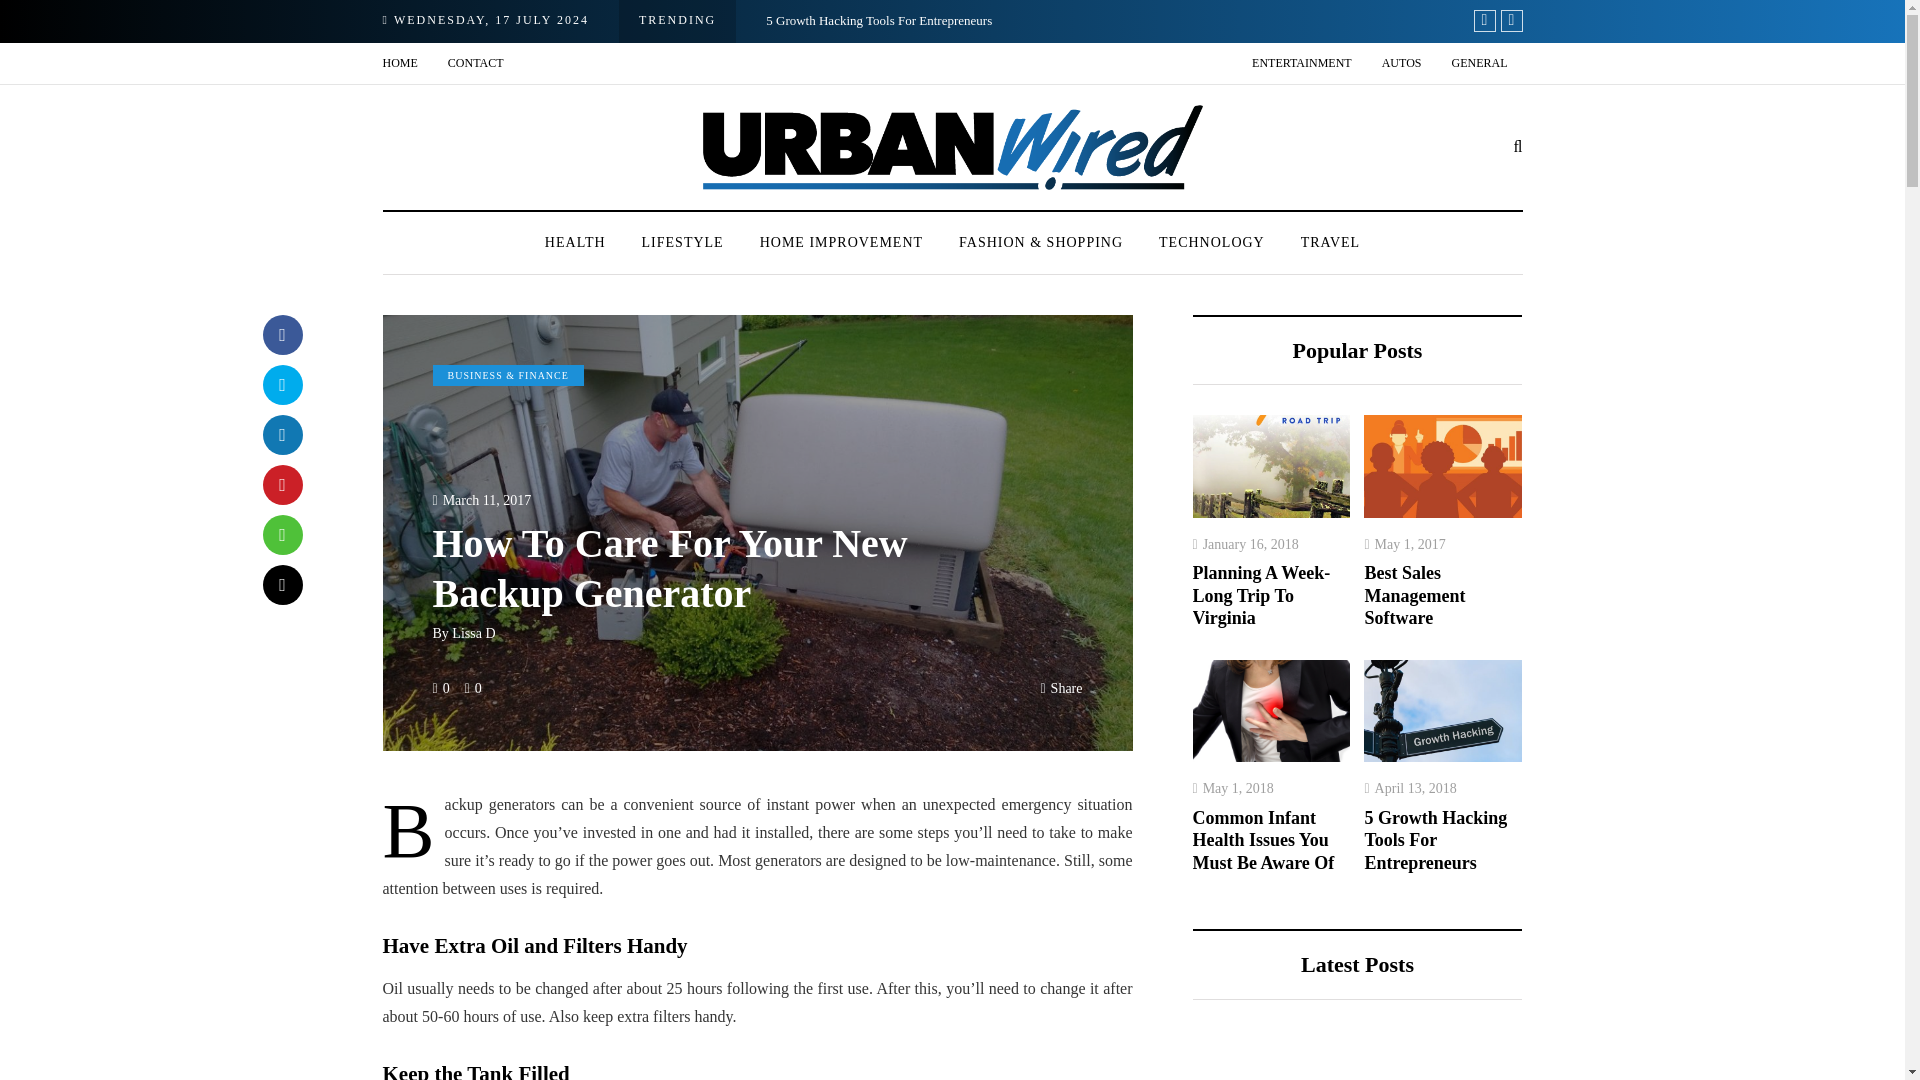 The height and width of the screenshot is (1080, 1920). What do you see at coordinates (473, 634) in the screenshot?
I see `Lissa D` at bounding box center [473, 634].